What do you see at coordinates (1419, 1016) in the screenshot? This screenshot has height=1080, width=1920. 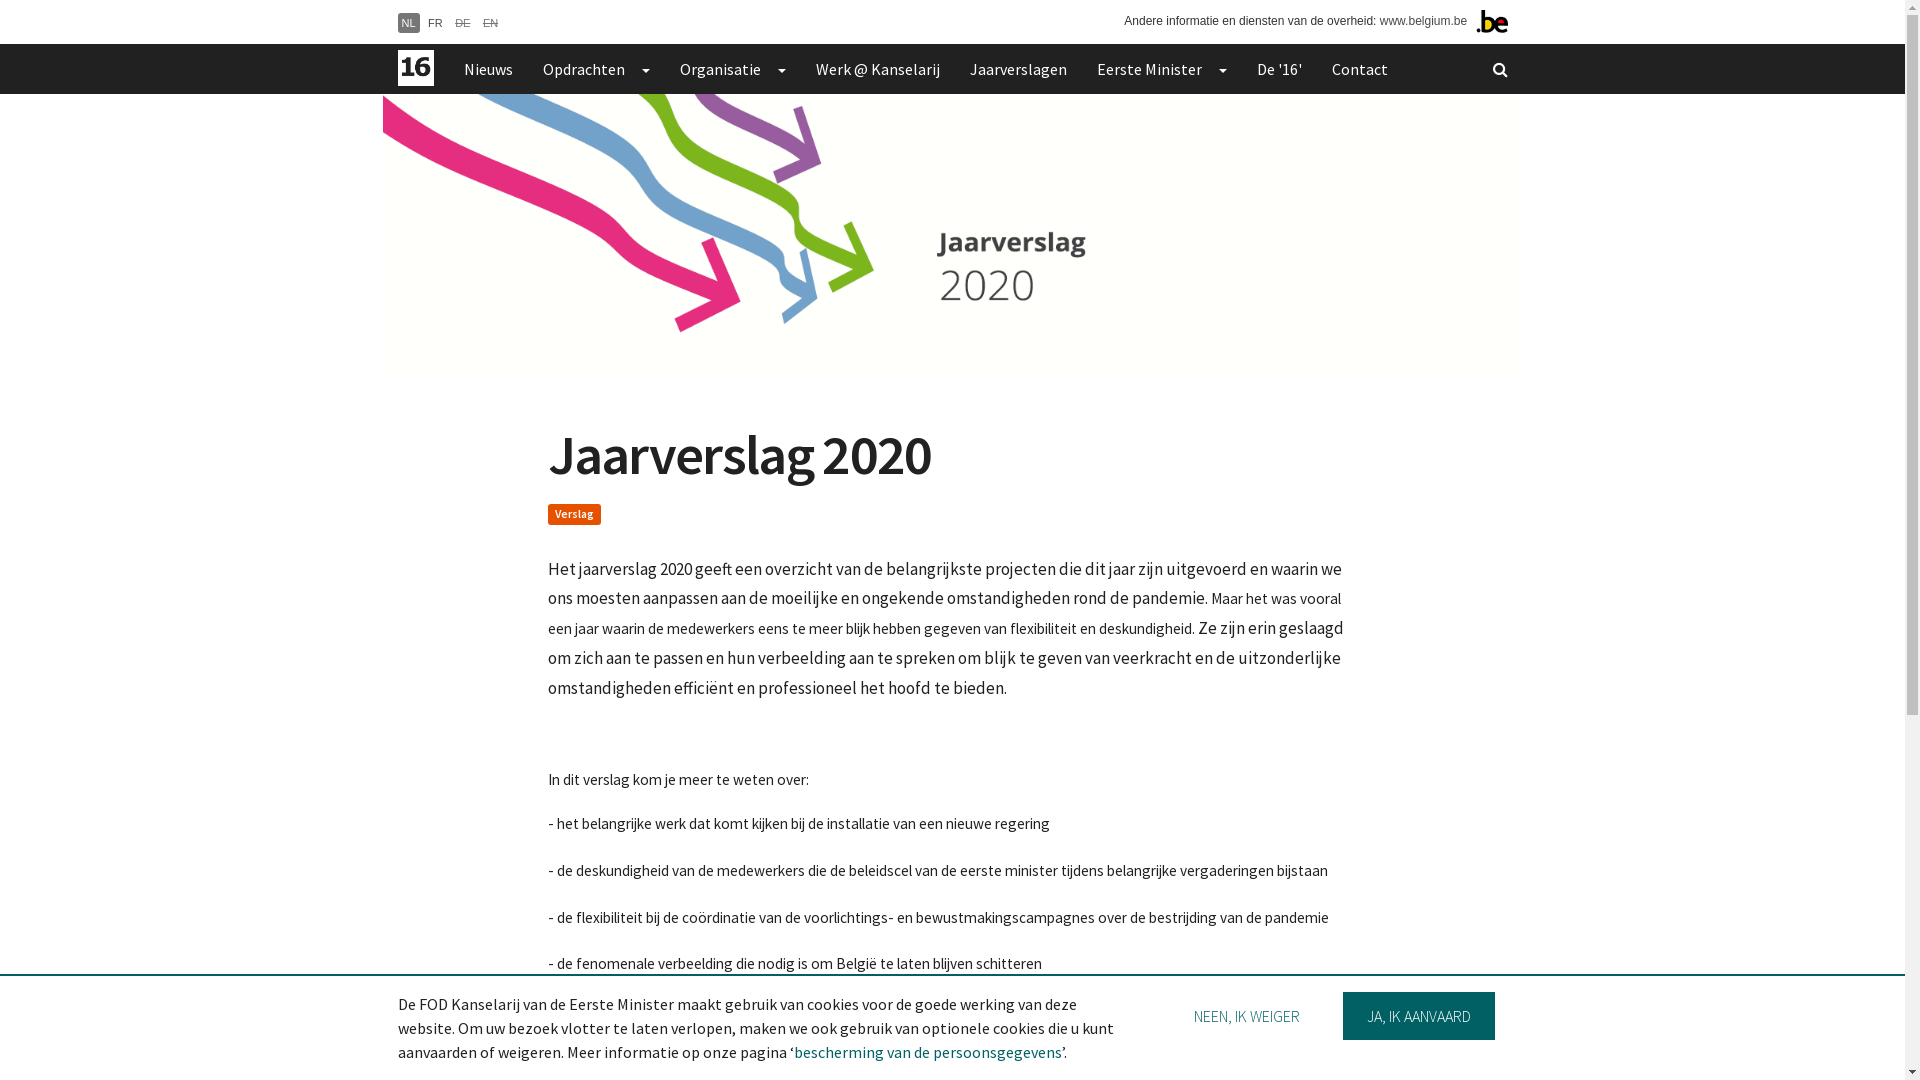 I see `JA, IK AANVAARD` at bounding box center [1419, 1016].